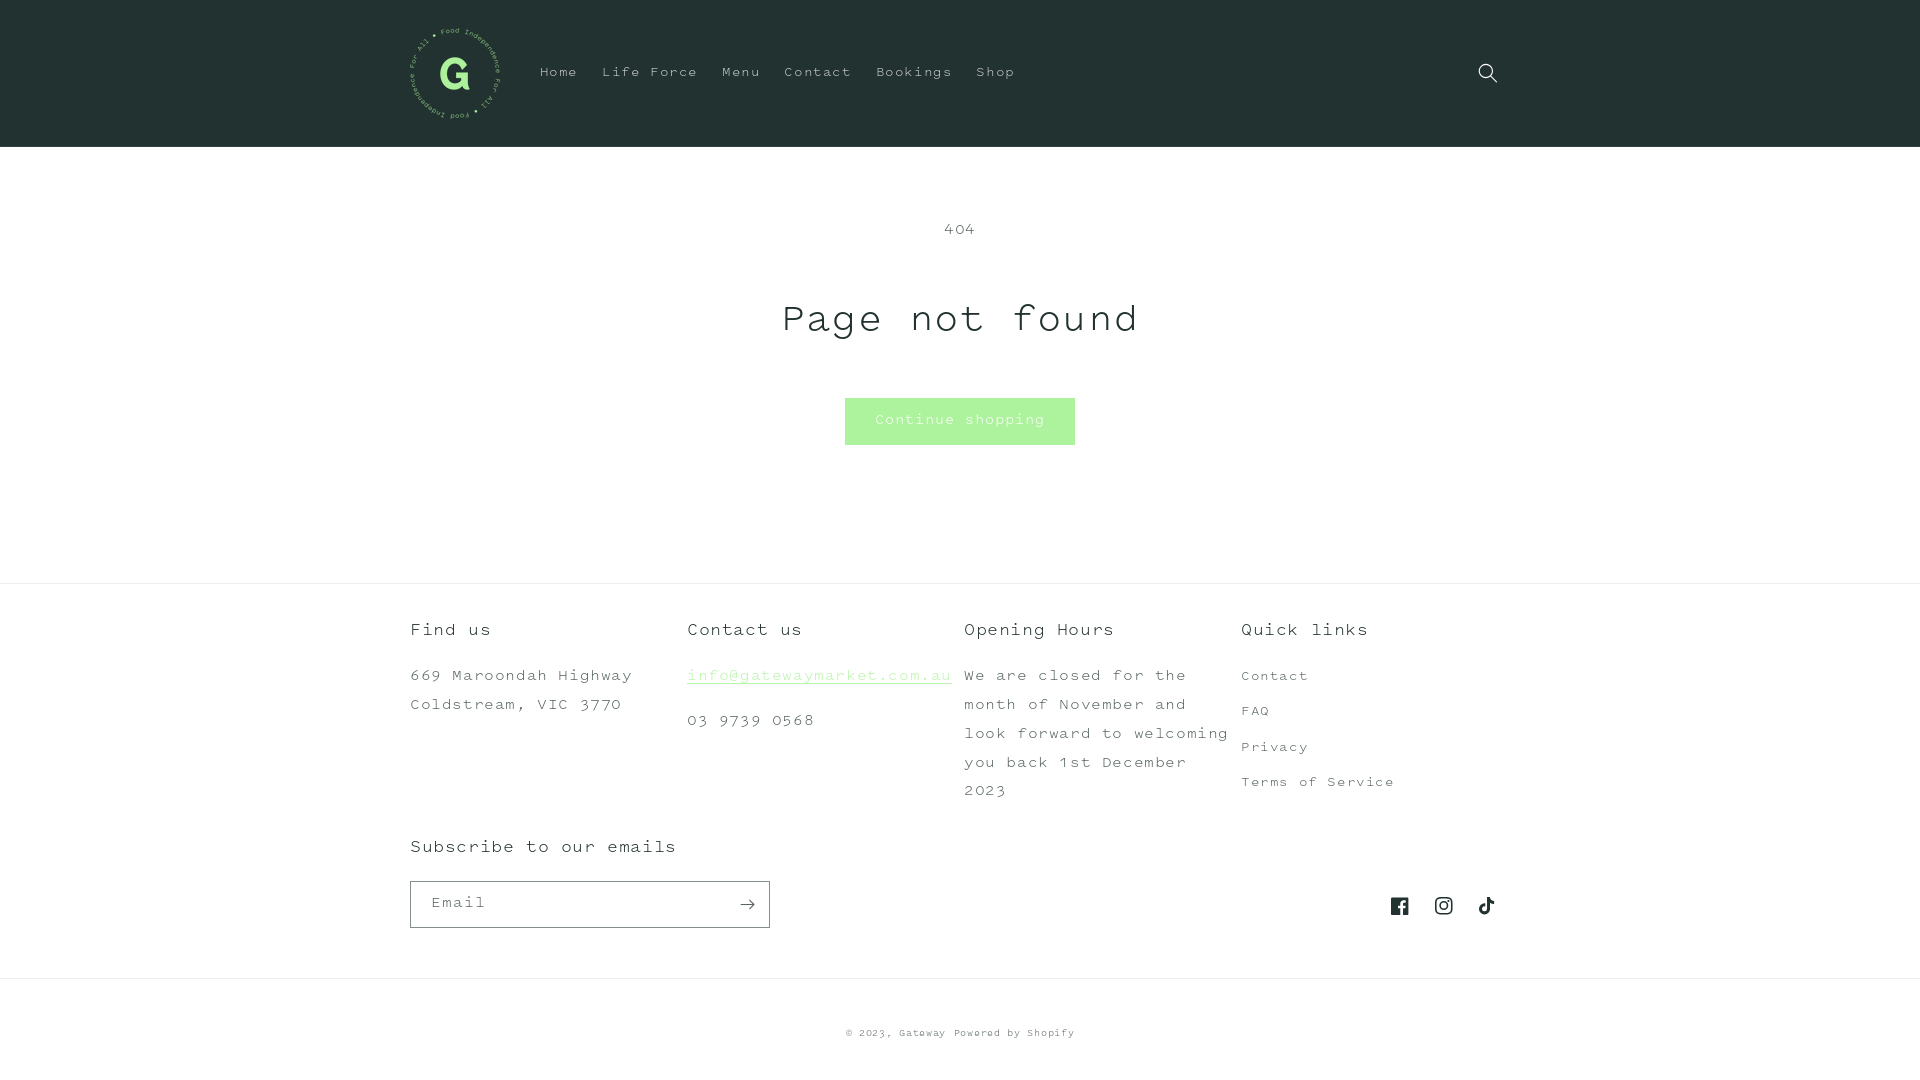 The height and width of the screenshot is (1080, 1920). I want to click on Terms of Service, so click(1318, 784).